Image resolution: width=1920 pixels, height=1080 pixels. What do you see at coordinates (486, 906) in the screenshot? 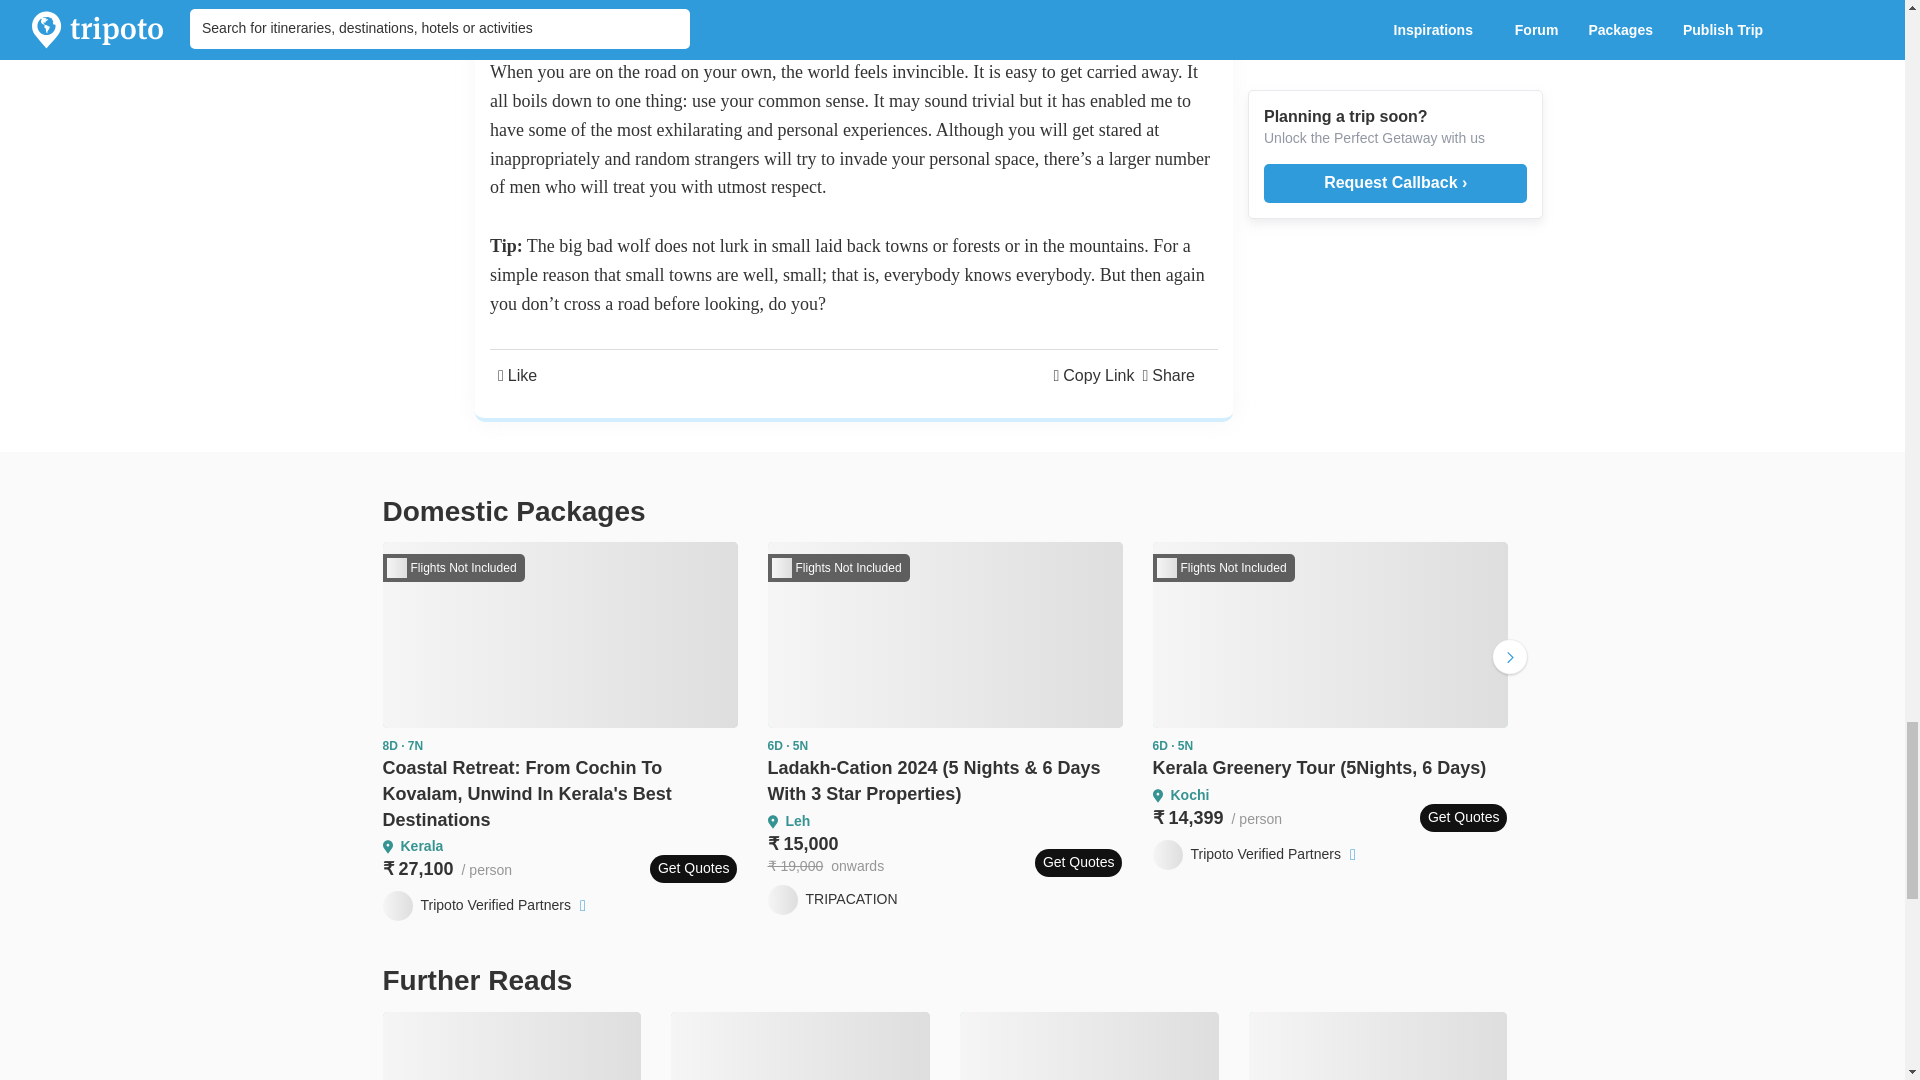
I see `Tripoto Verified Partners` at bounding box center [486, 906].